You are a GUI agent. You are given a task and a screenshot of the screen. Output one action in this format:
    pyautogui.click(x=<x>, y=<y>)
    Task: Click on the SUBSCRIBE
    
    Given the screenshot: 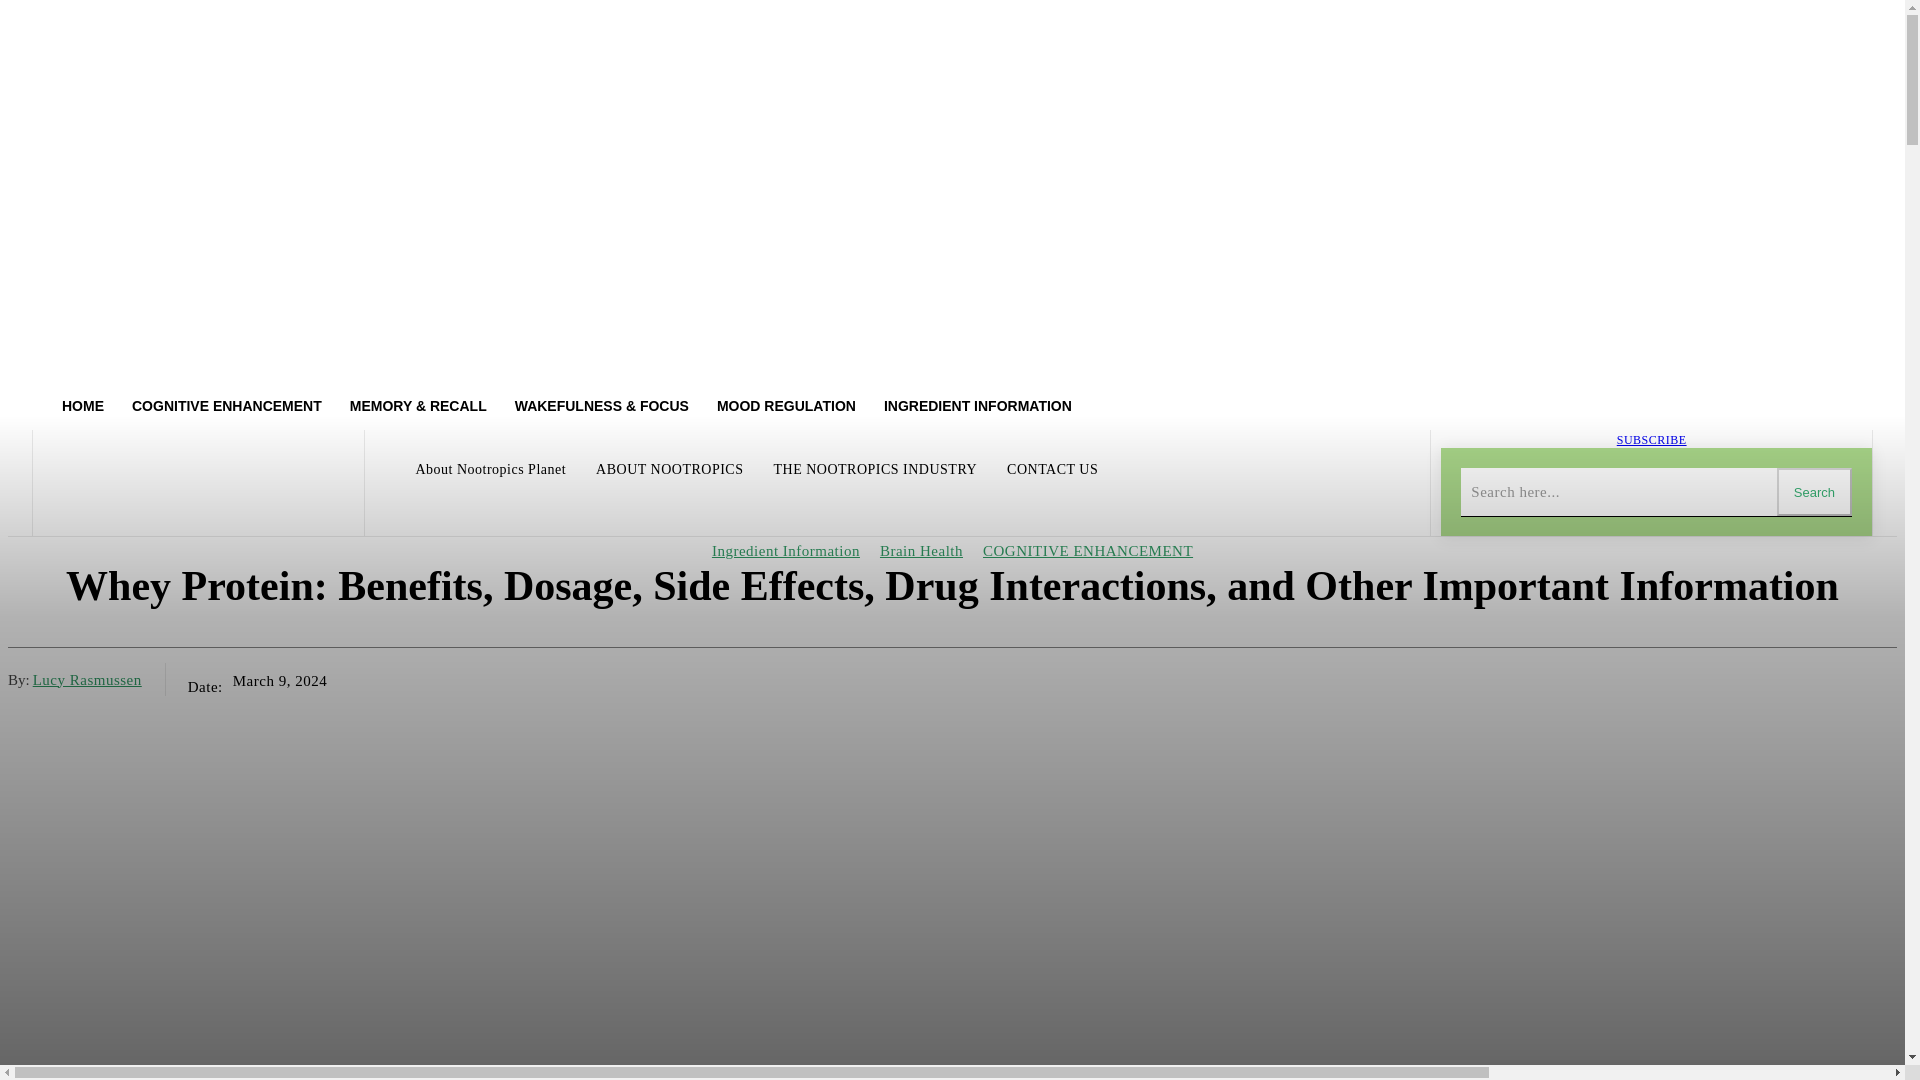 What is the action you would take?
    pyautogui.click(x=1652, y=440)
    